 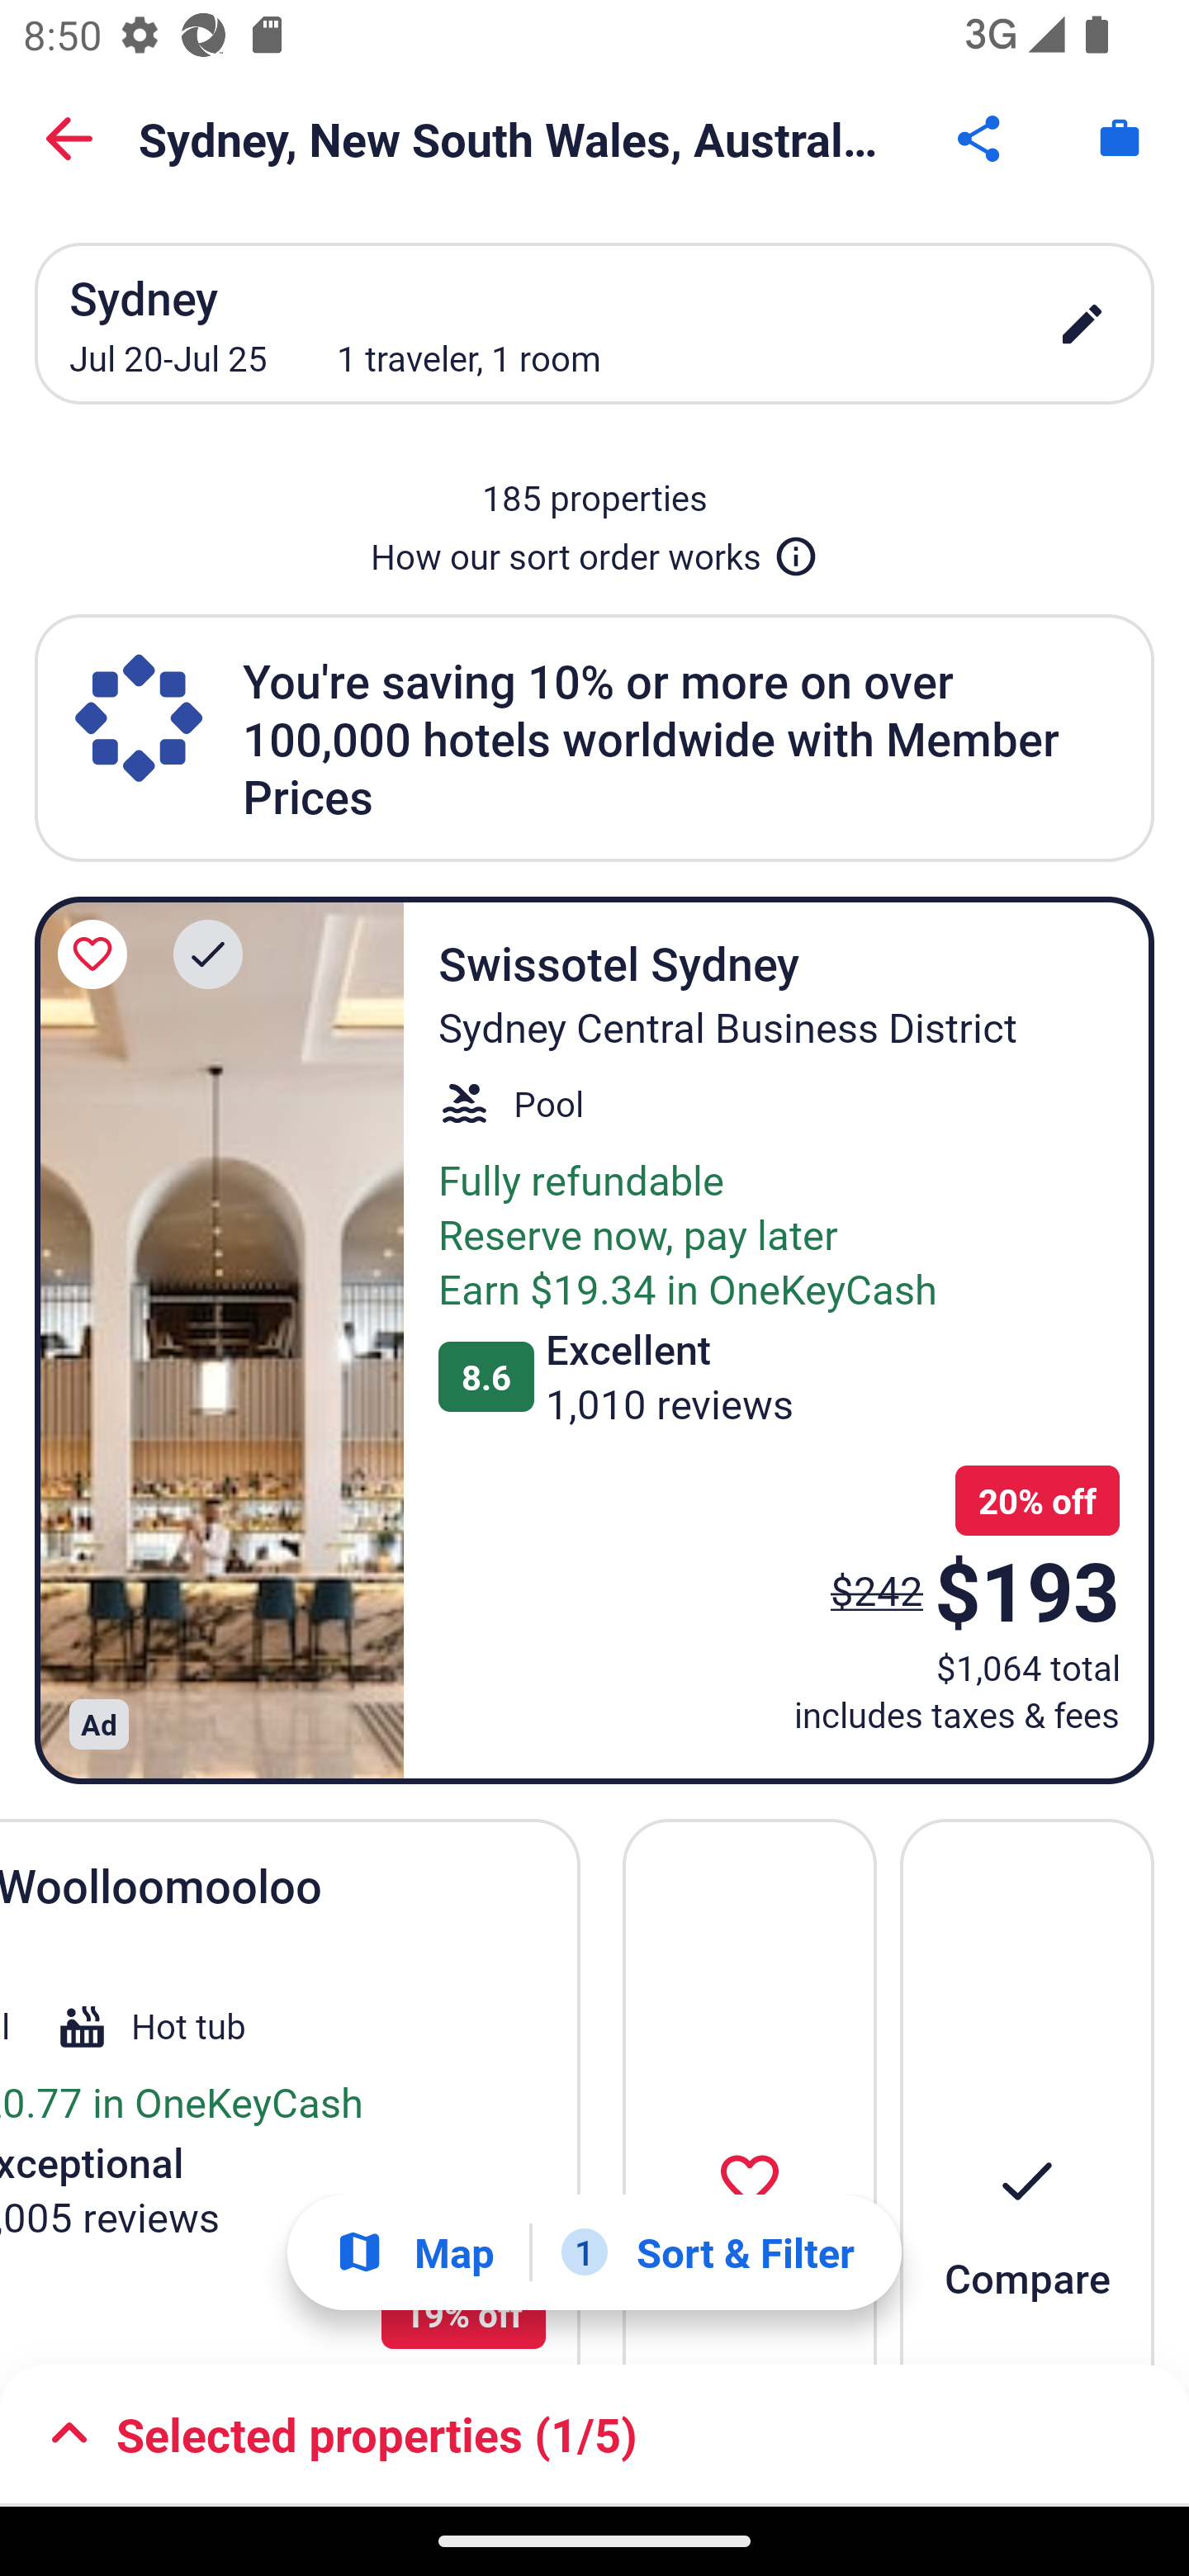 I want to click on Sydney Jul 20-Jul 25 1 traveler, 1 room edit, so click(x=594, y=323).